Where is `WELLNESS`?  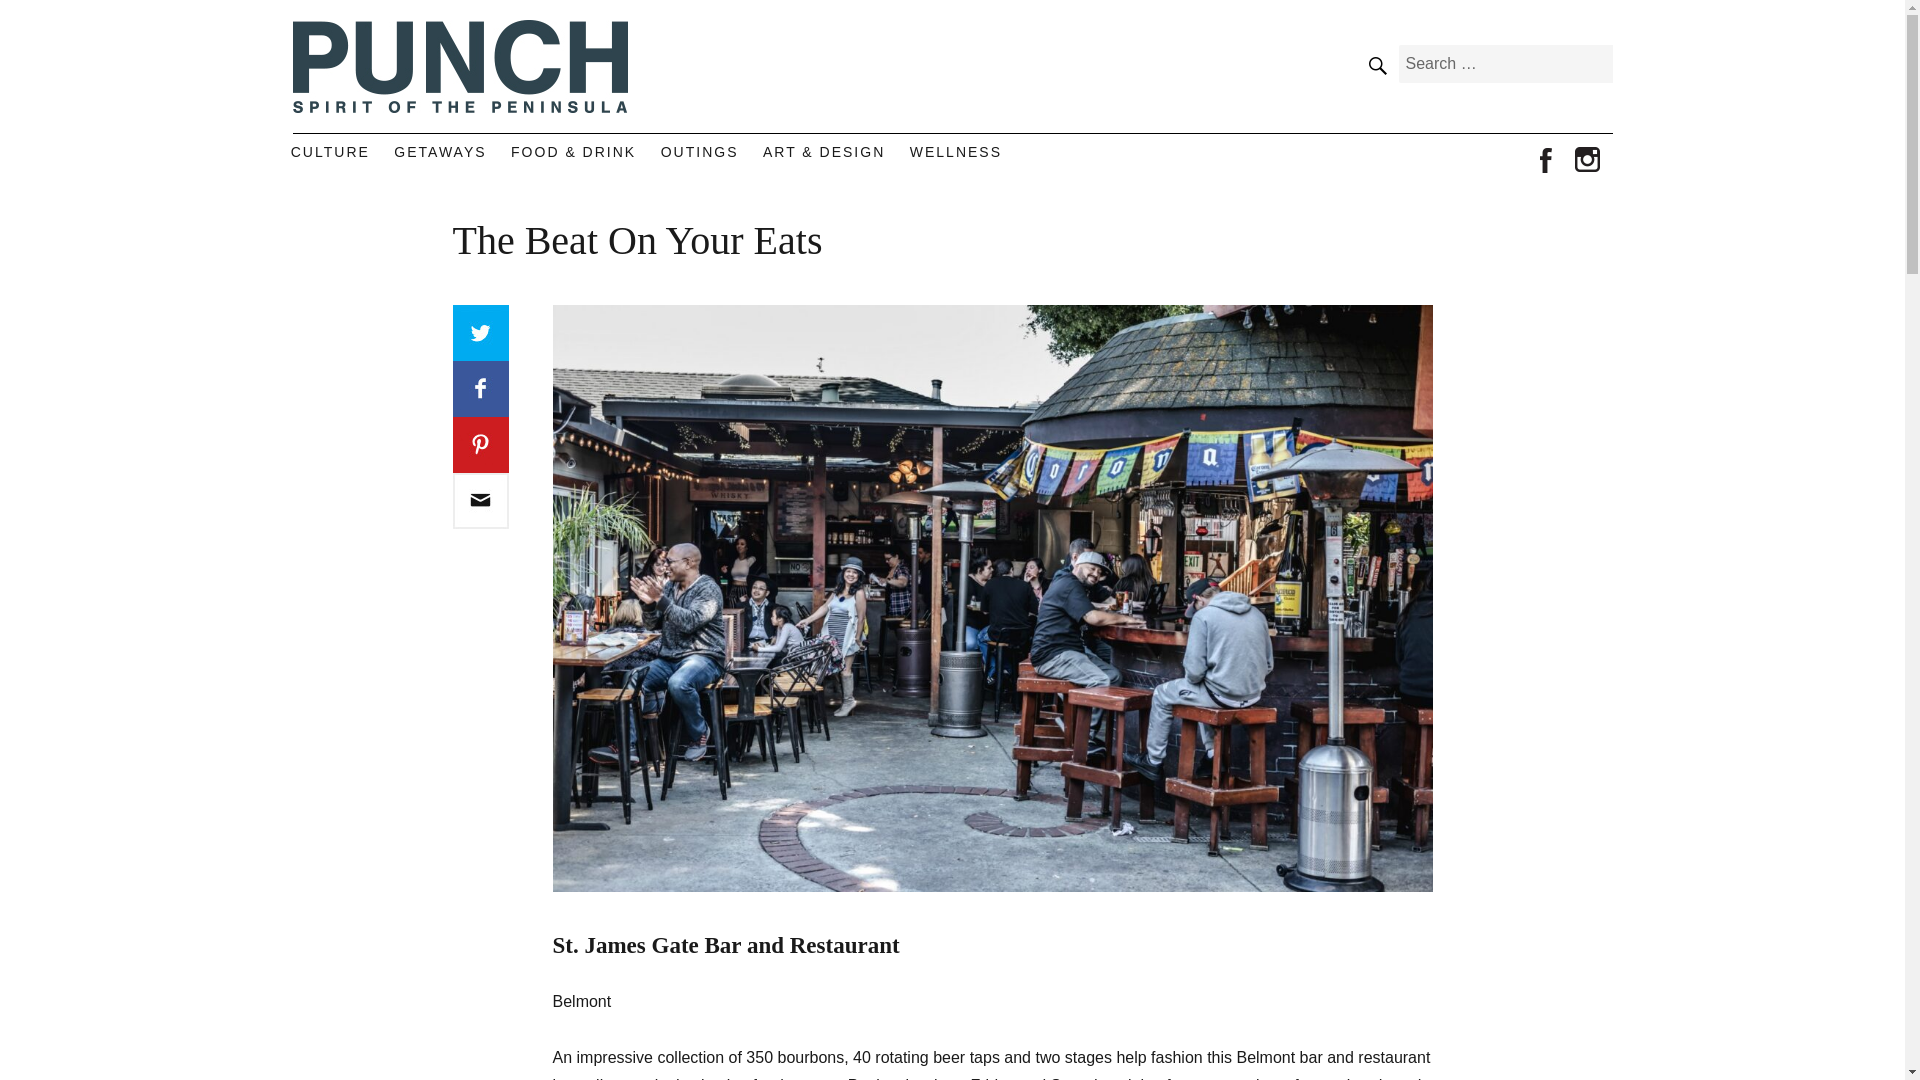
WELLNESS is located at coordinates (956, 152).